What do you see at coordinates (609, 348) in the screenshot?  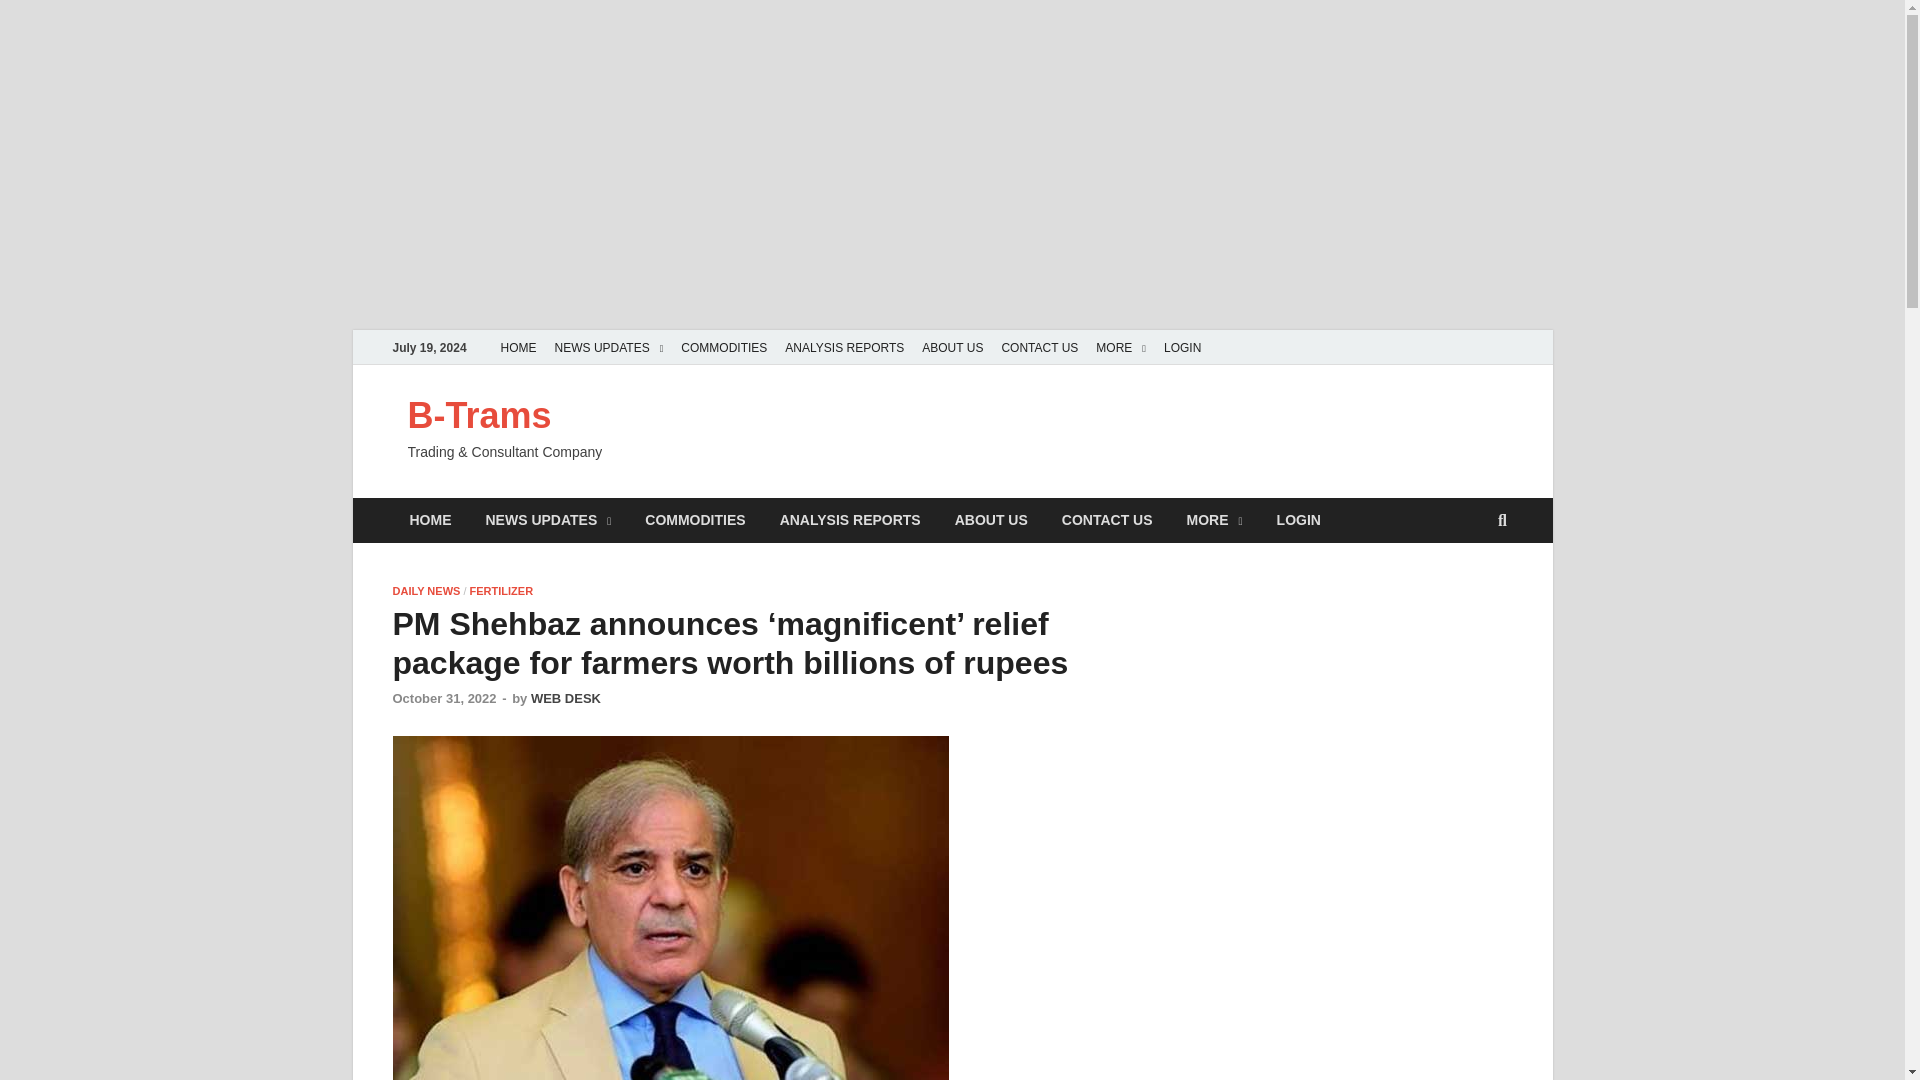 I see `NEWS UPDATES` at bounding box center [609, 348].